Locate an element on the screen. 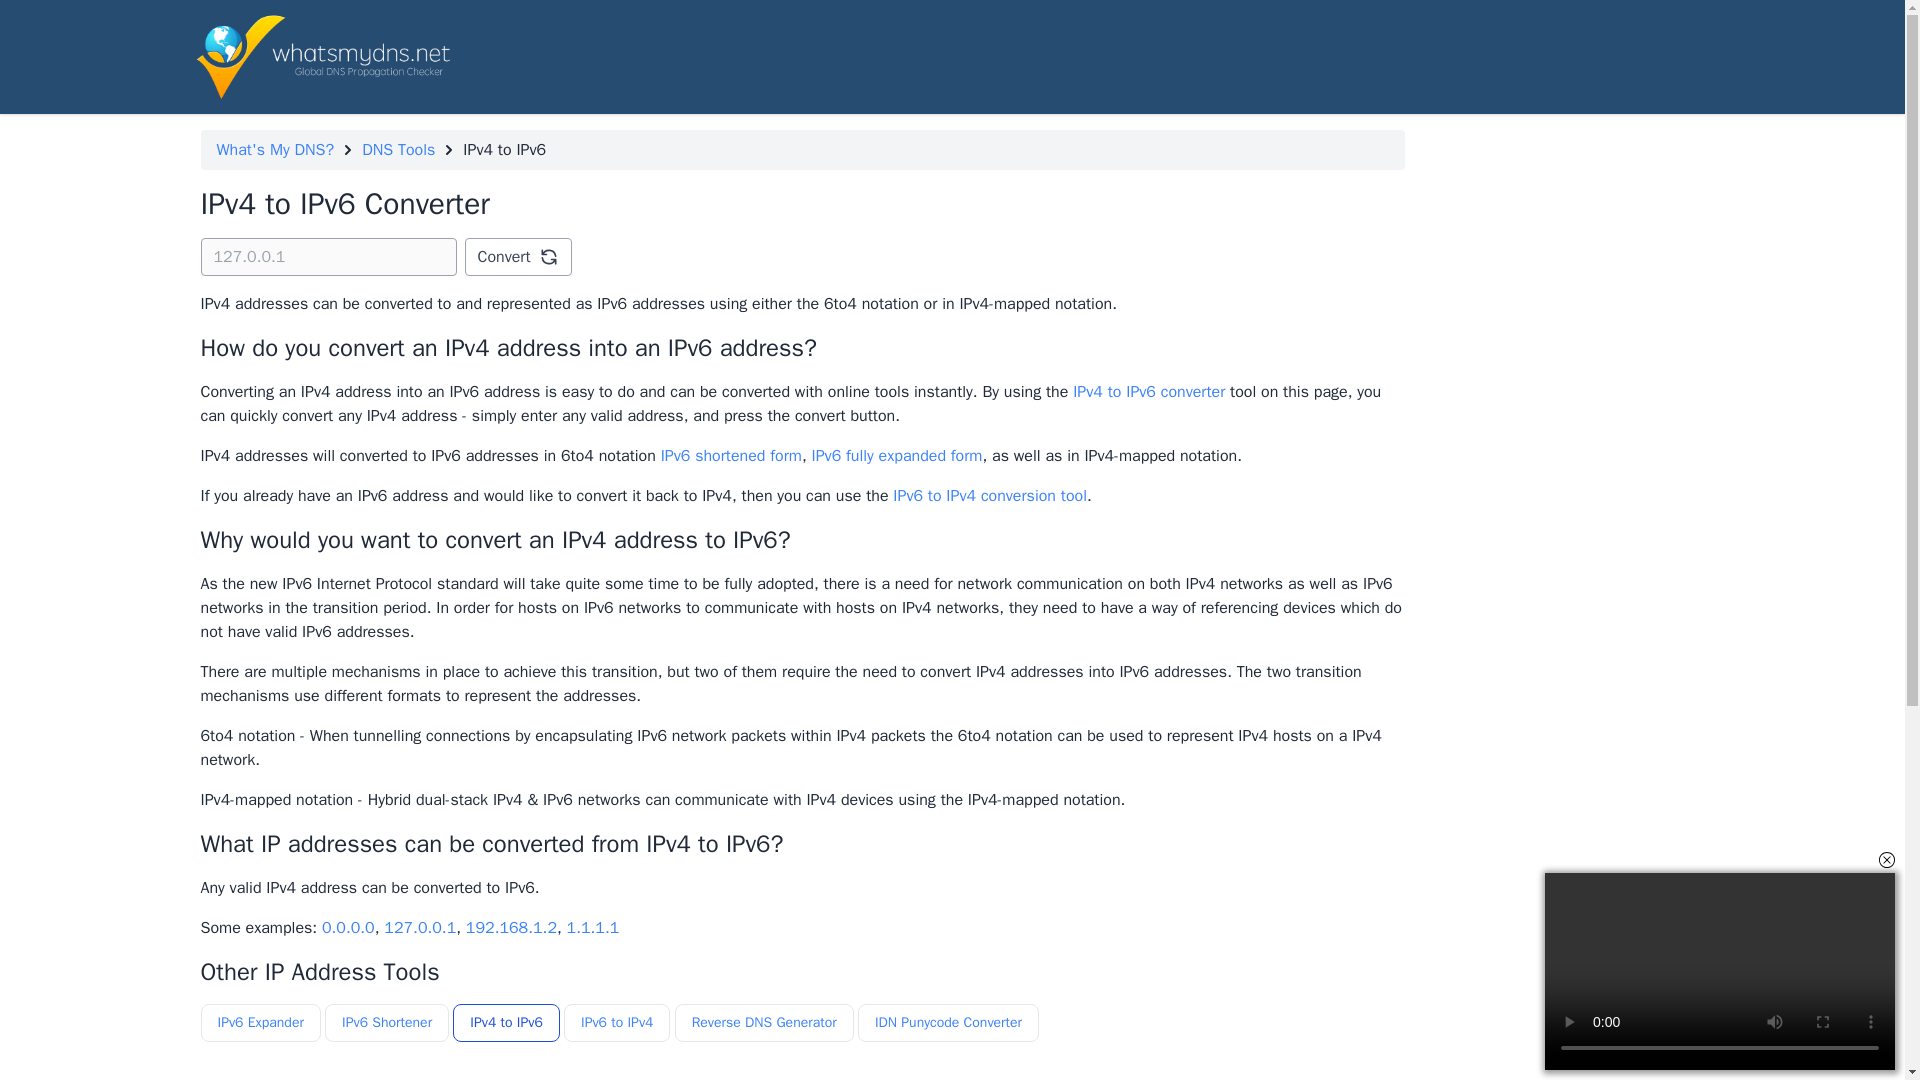  IPv4 to IPv6 converter is located at coordinates (1148, 392).